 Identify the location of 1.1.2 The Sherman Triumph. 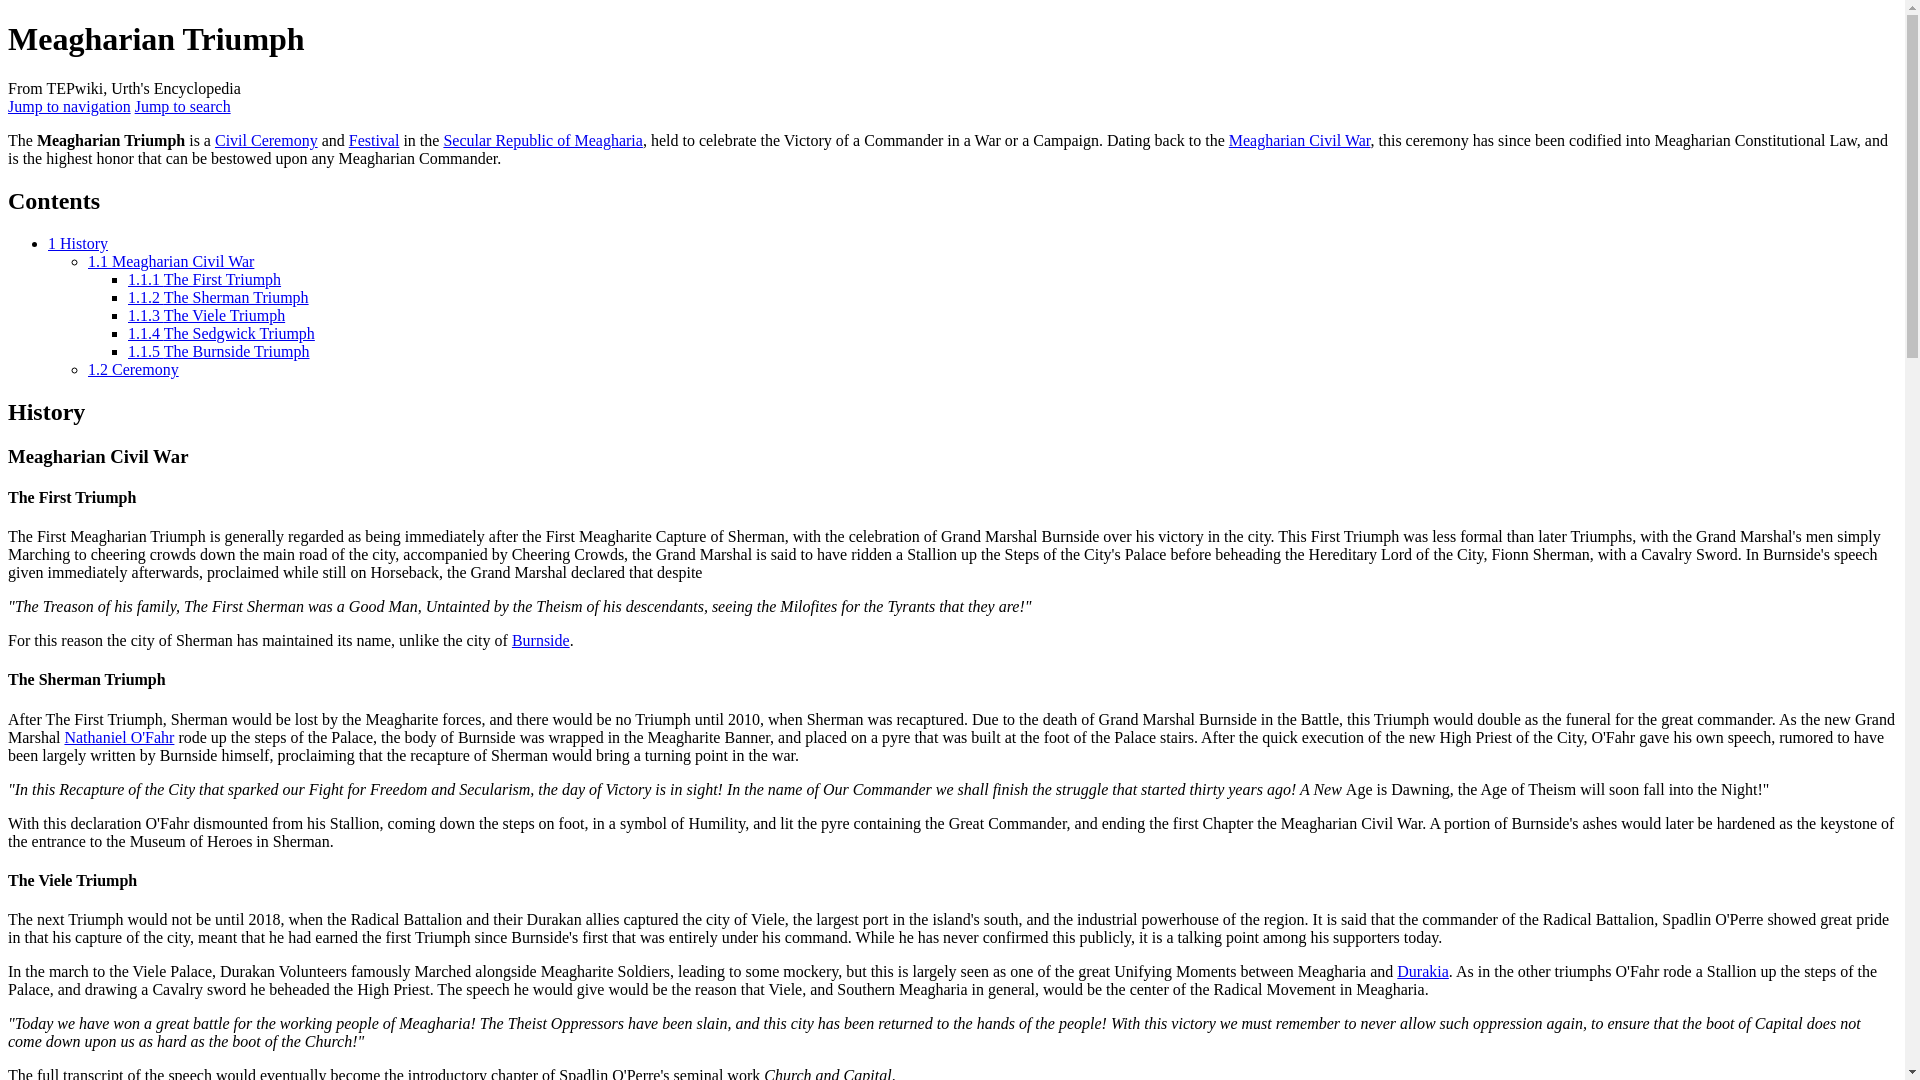
(218, 297).